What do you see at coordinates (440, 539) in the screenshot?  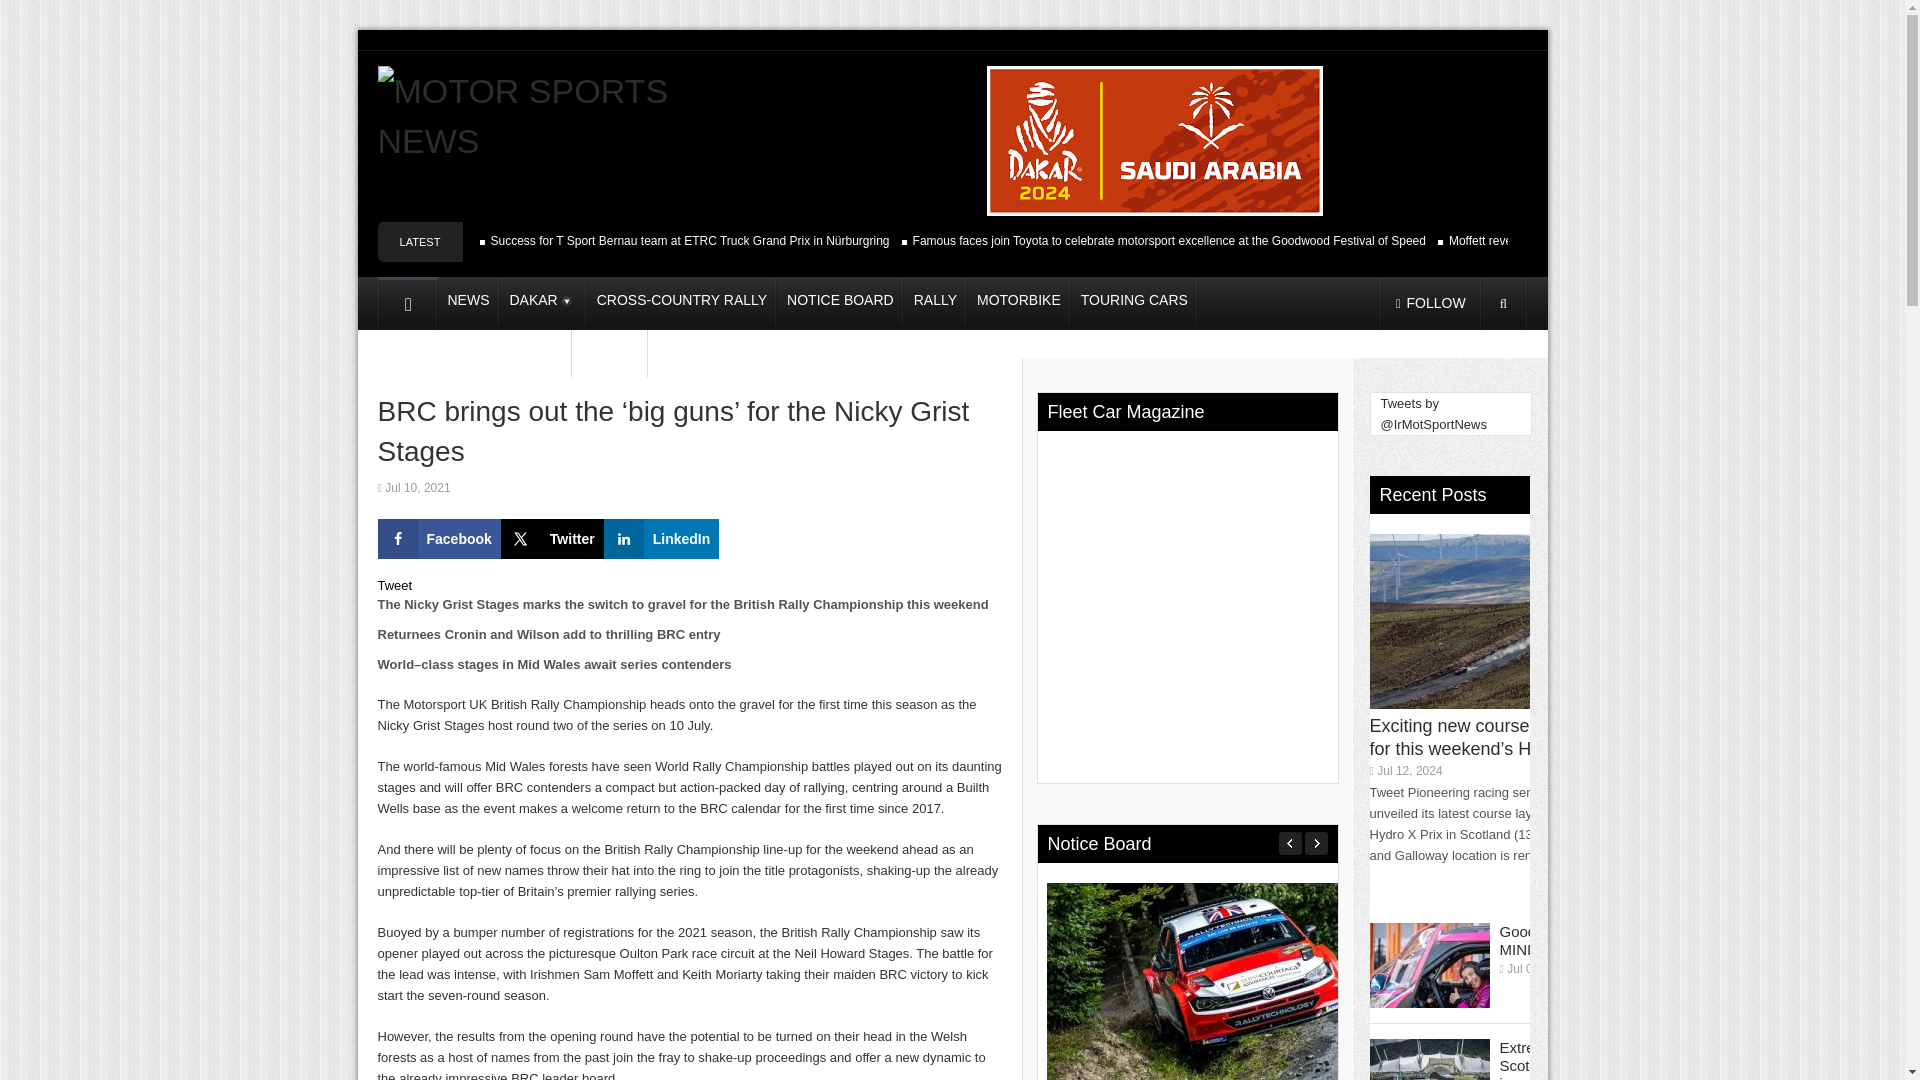 I see `Share on Facebook` at bounding box center [440, 539].